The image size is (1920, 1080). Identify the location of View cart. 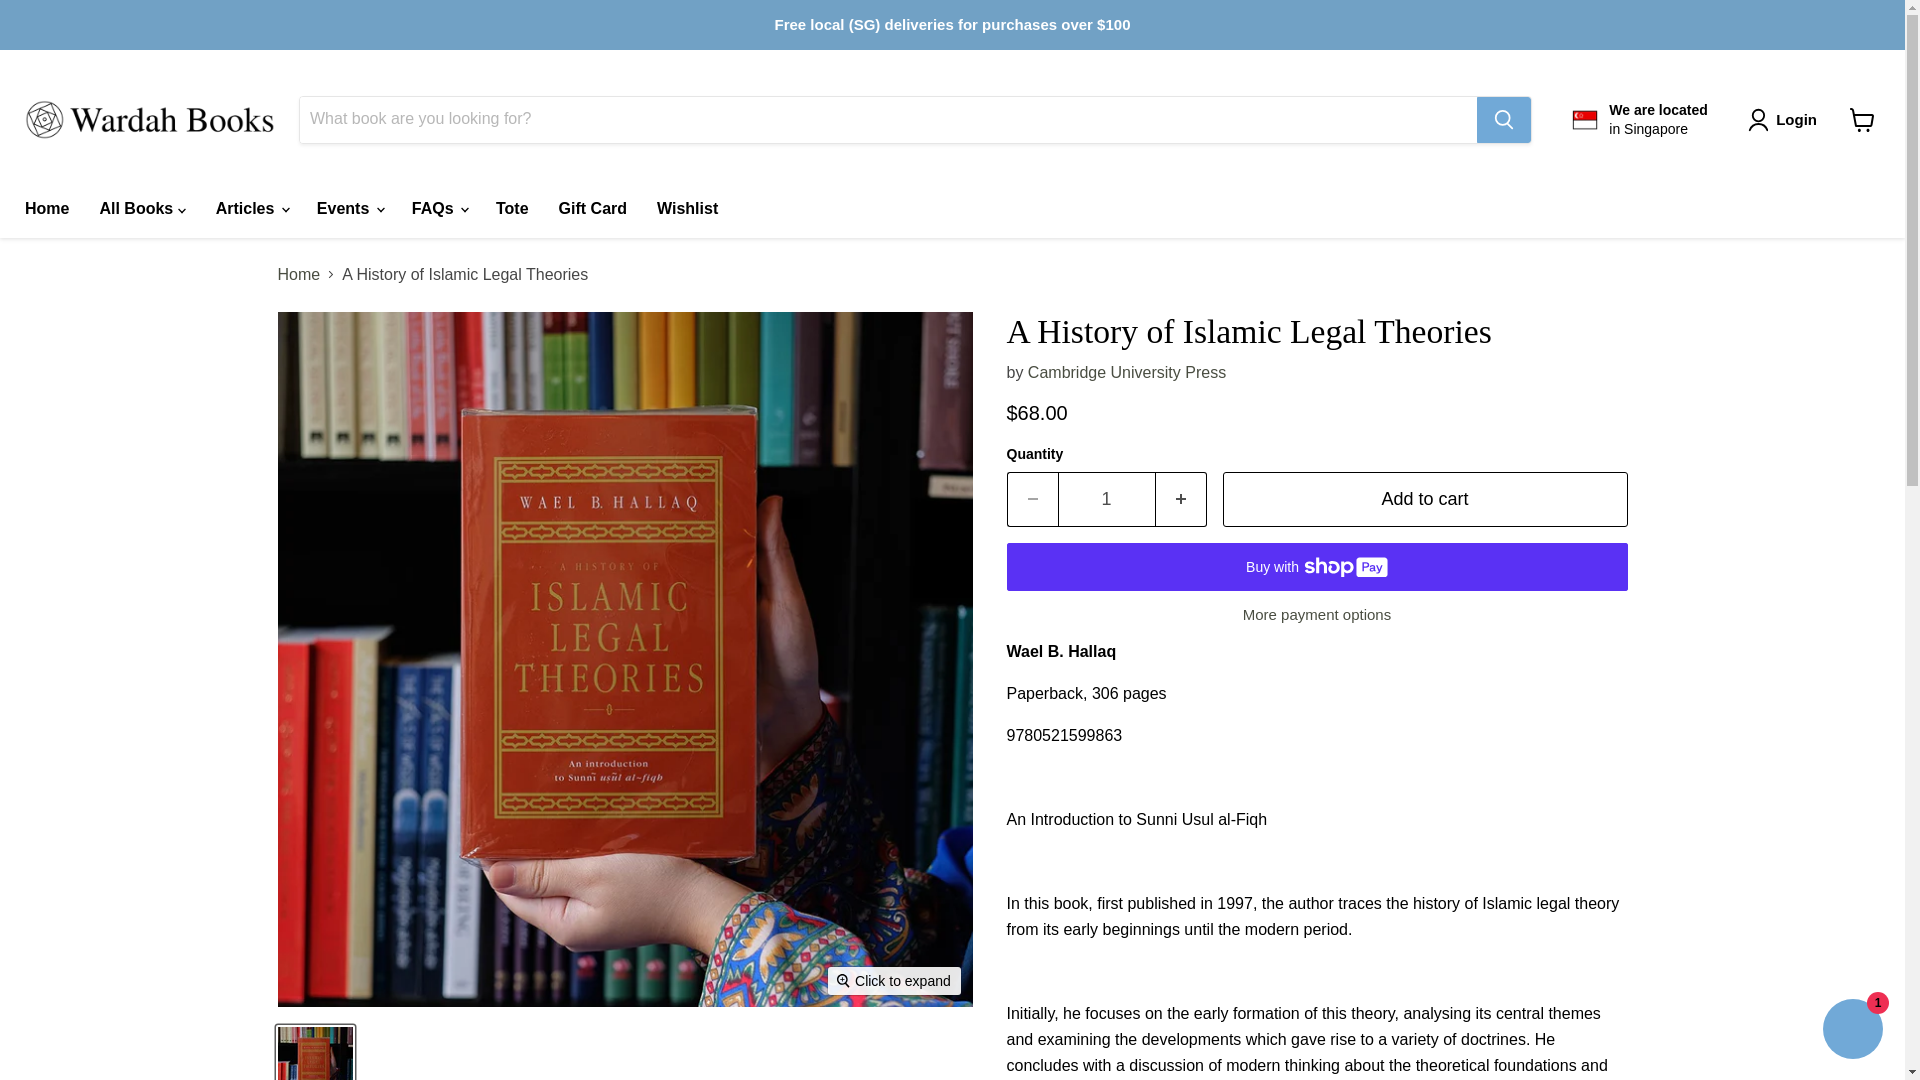
(1862, 120).